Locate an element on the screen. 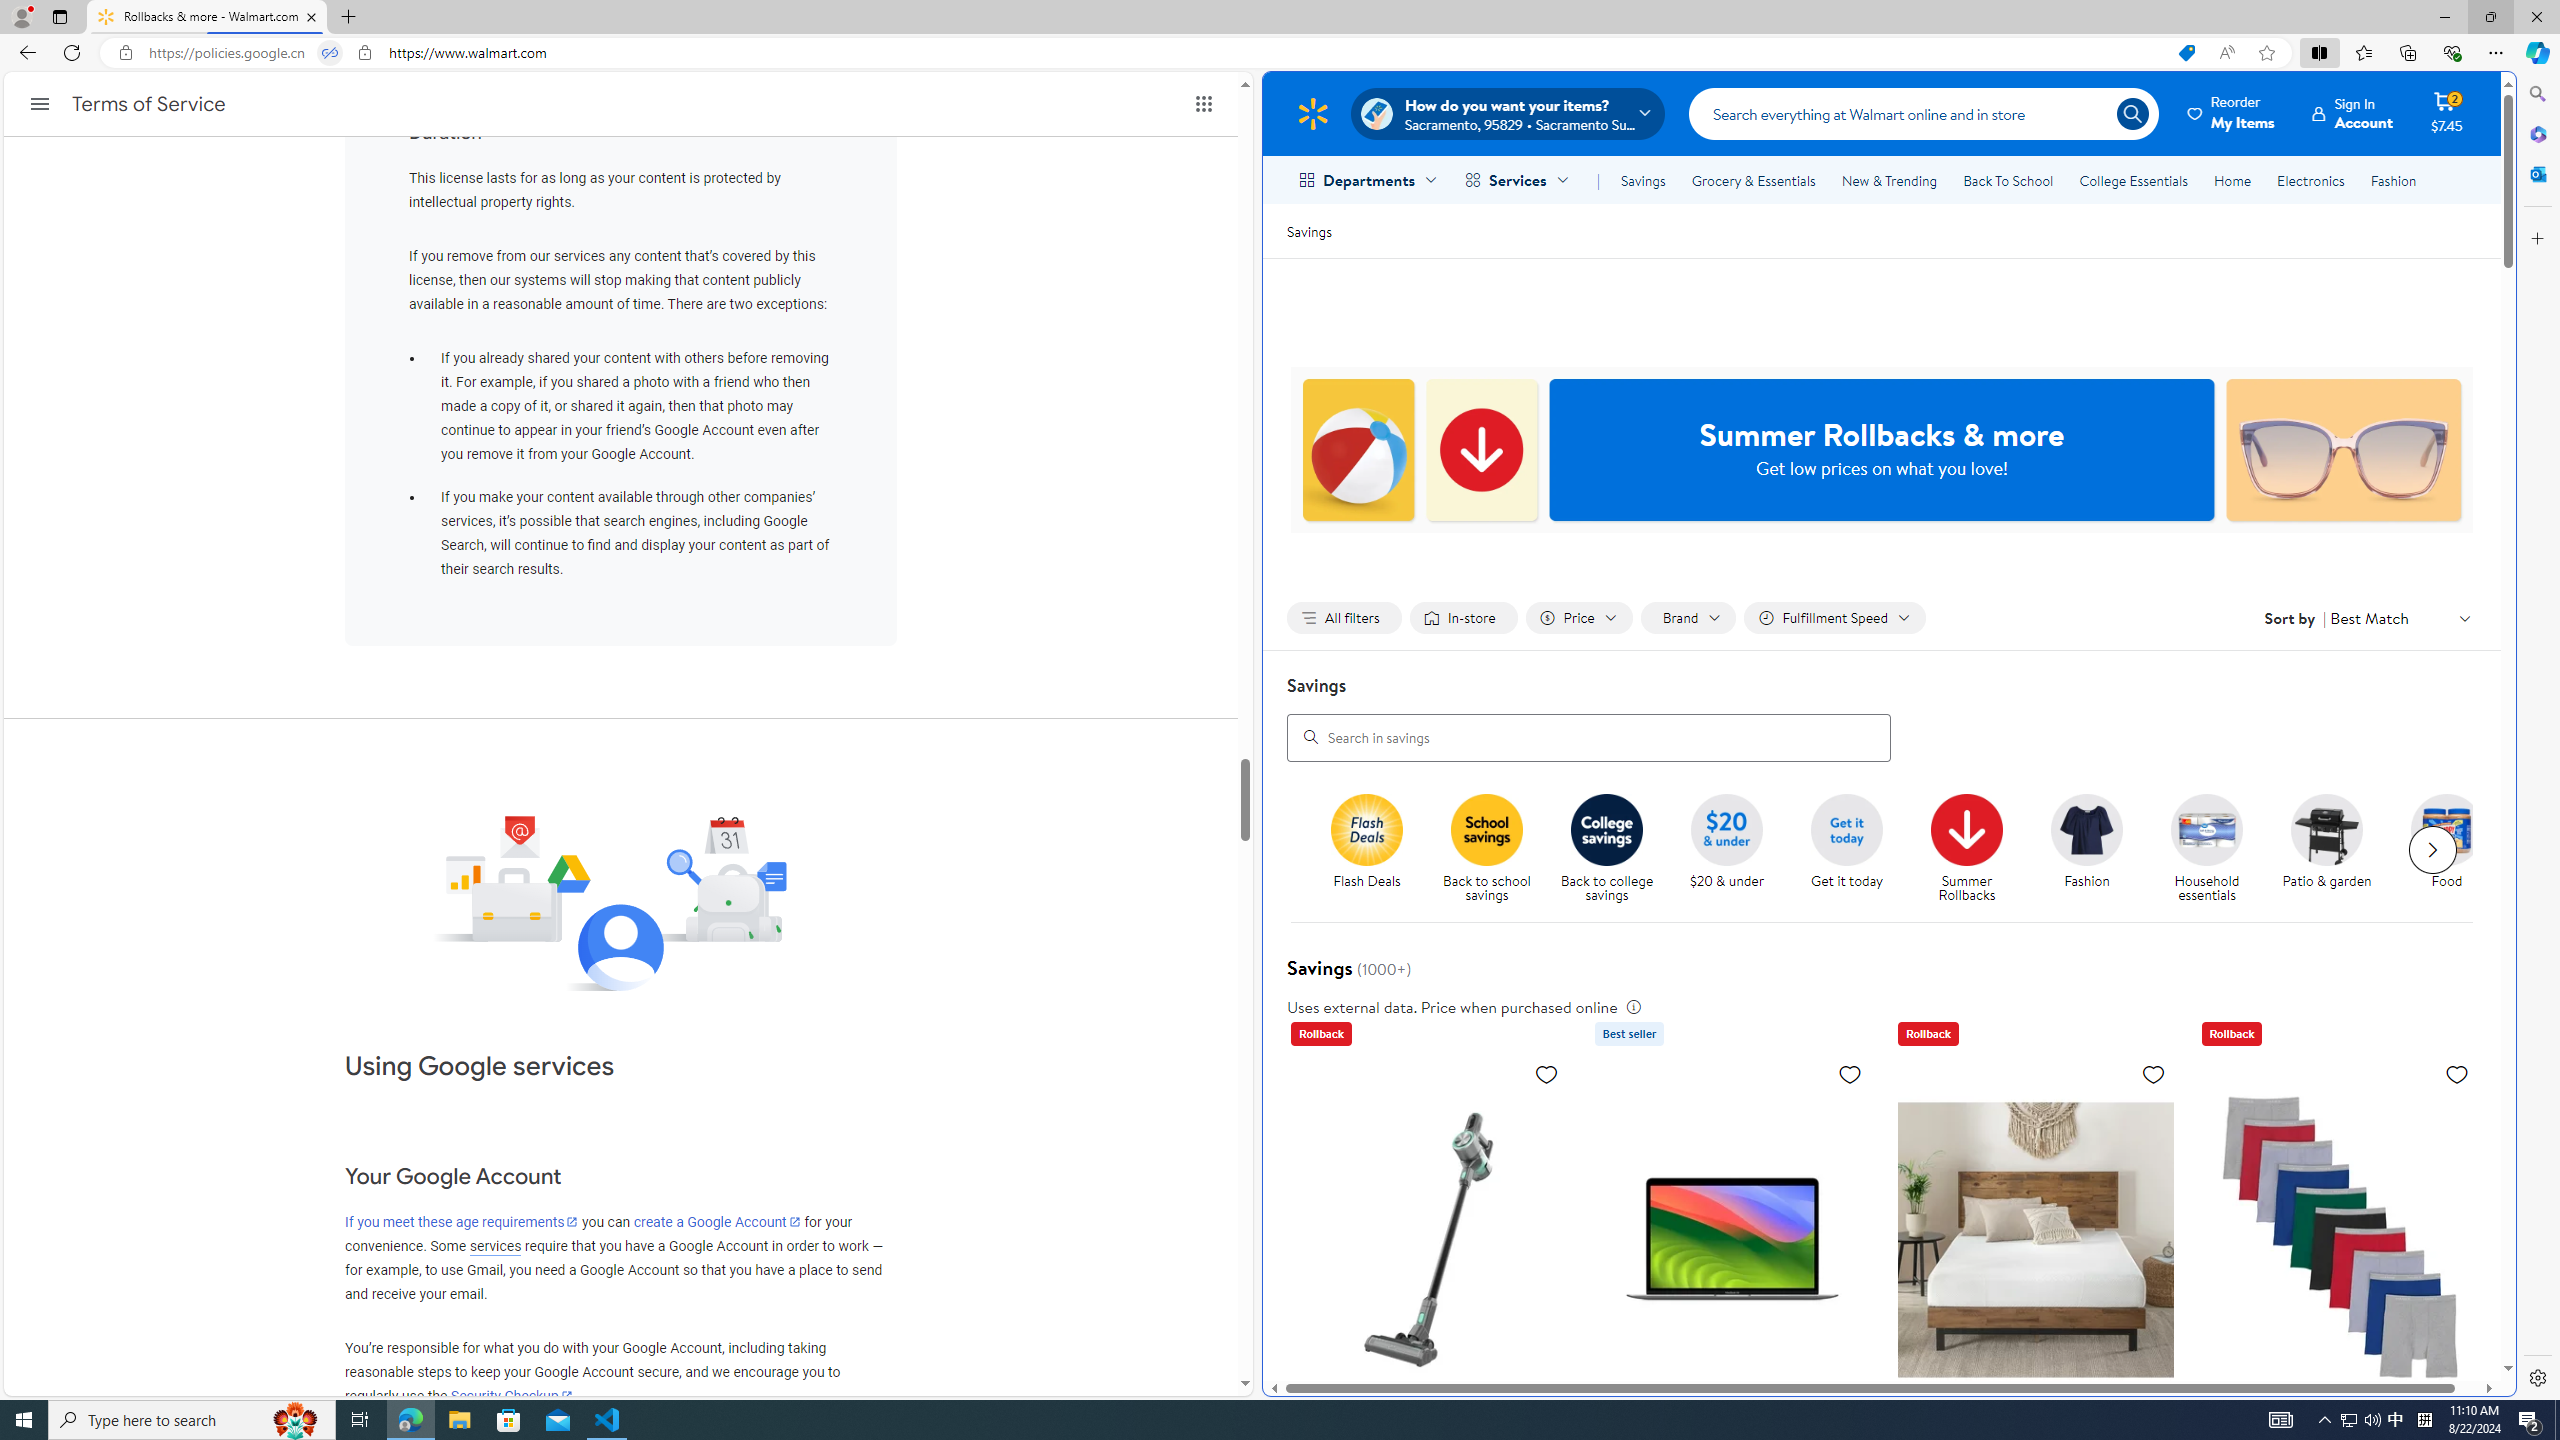 The height and width of the screenshot is (1440, 2560). Minimize is located at coordinates (2444, 17).